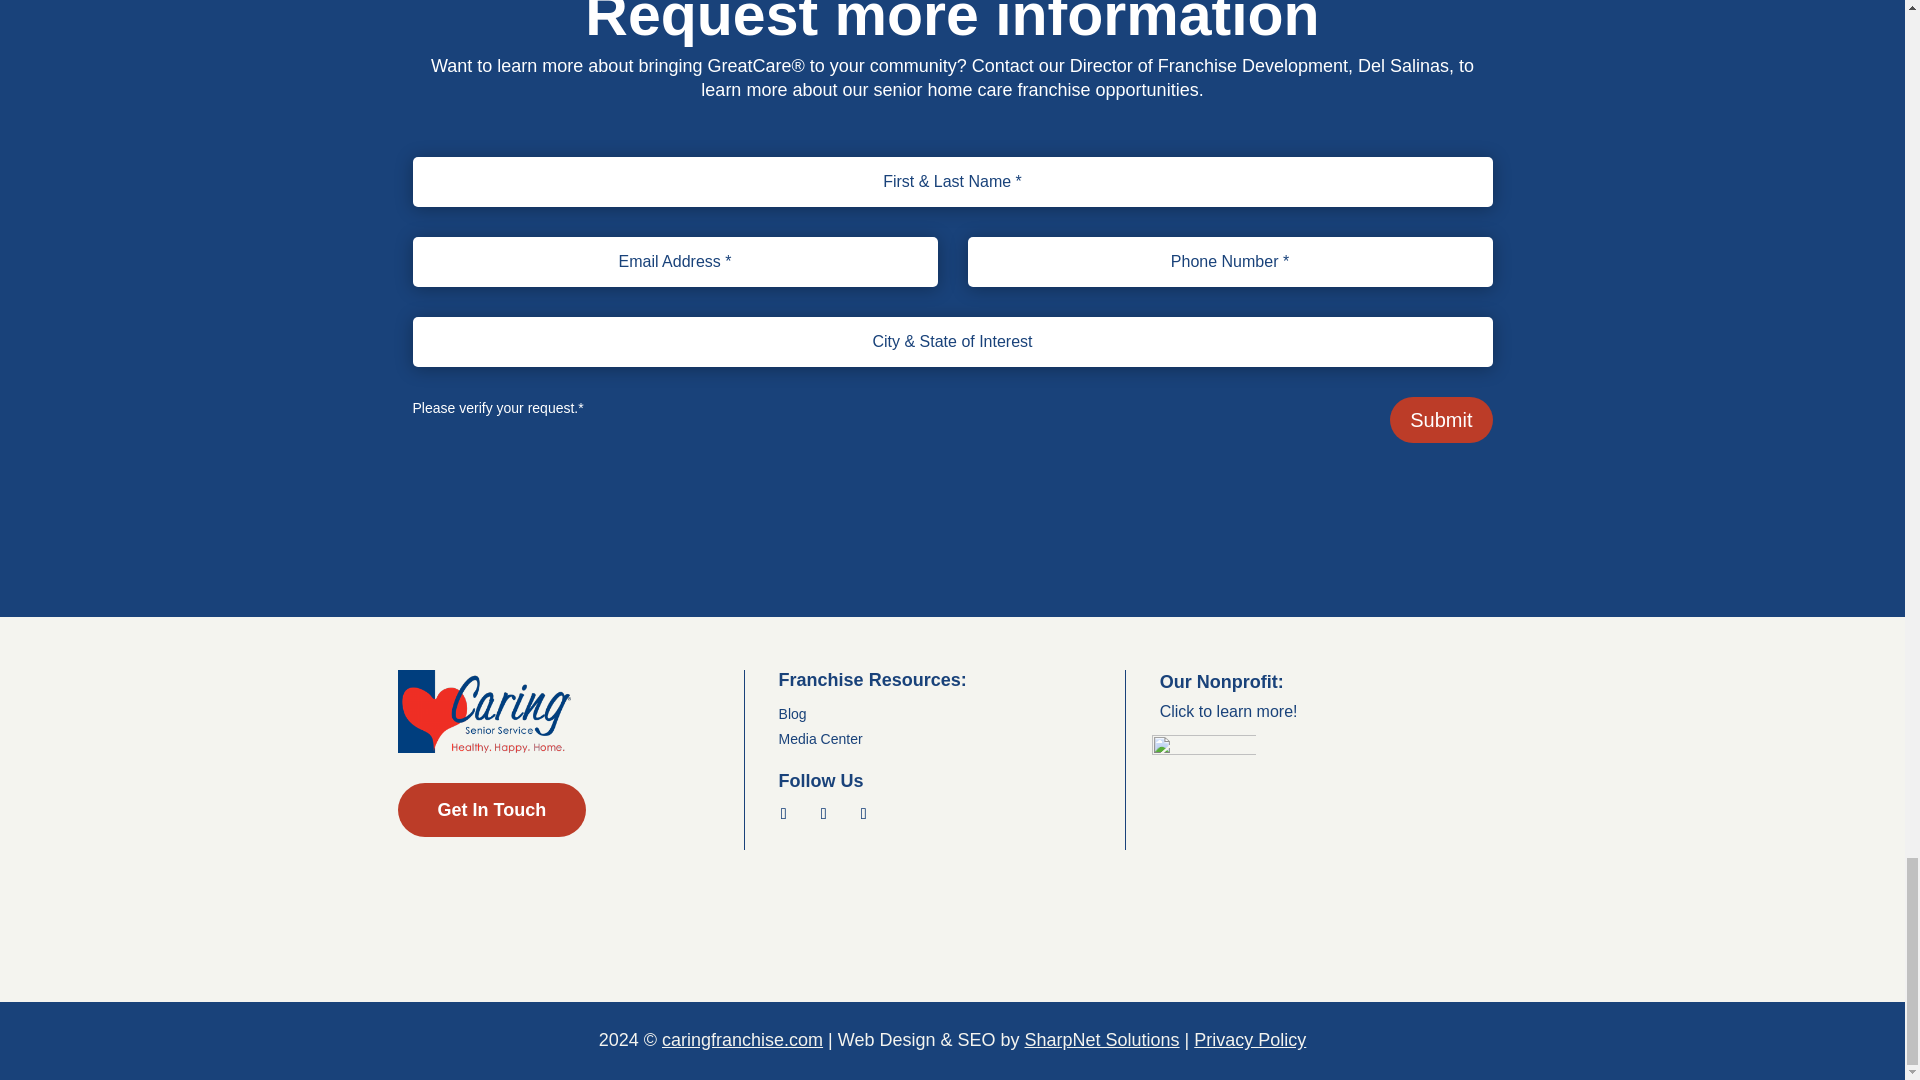 The width and height of the screenshot is (1920, 1080). What do you see at coordinates (824, 814) in the screenshot?
I see `Follow on X` at bounding box center [824, 814].